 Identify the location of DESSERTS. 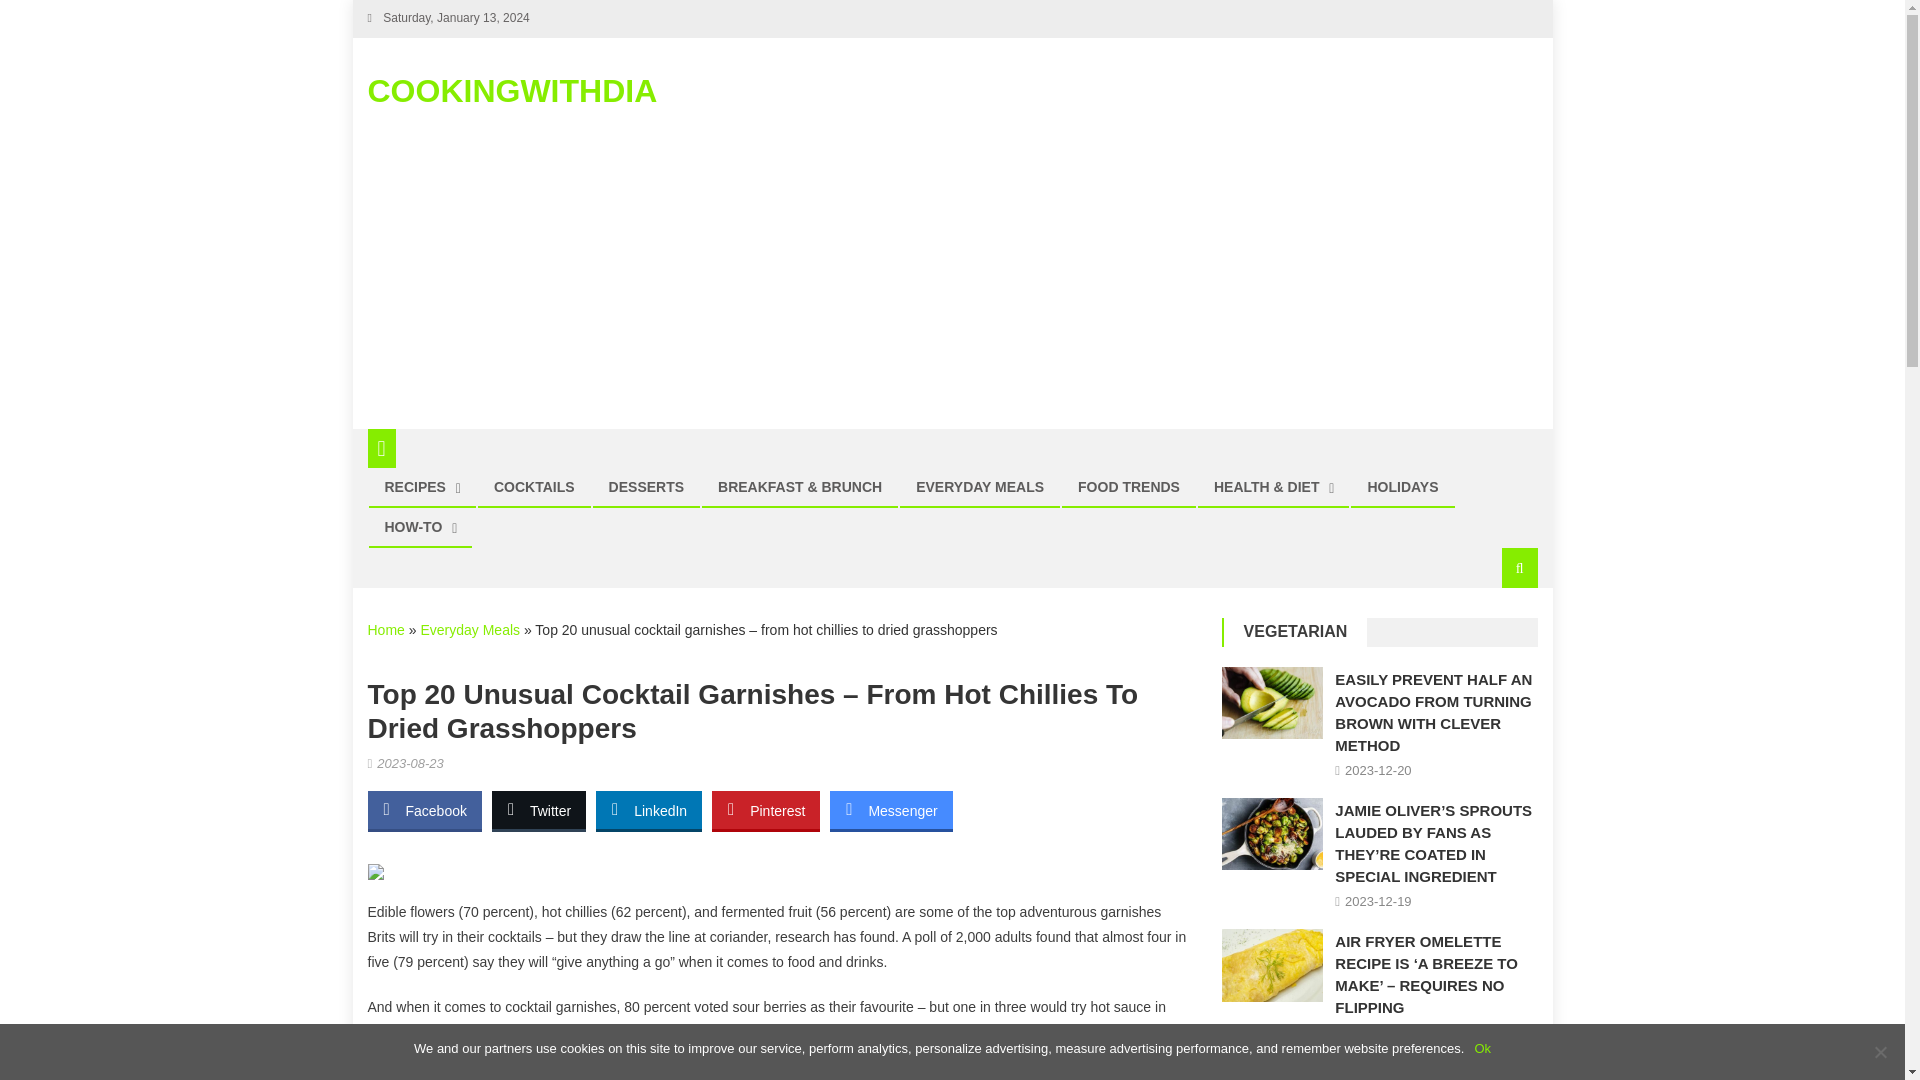
(646, 486).